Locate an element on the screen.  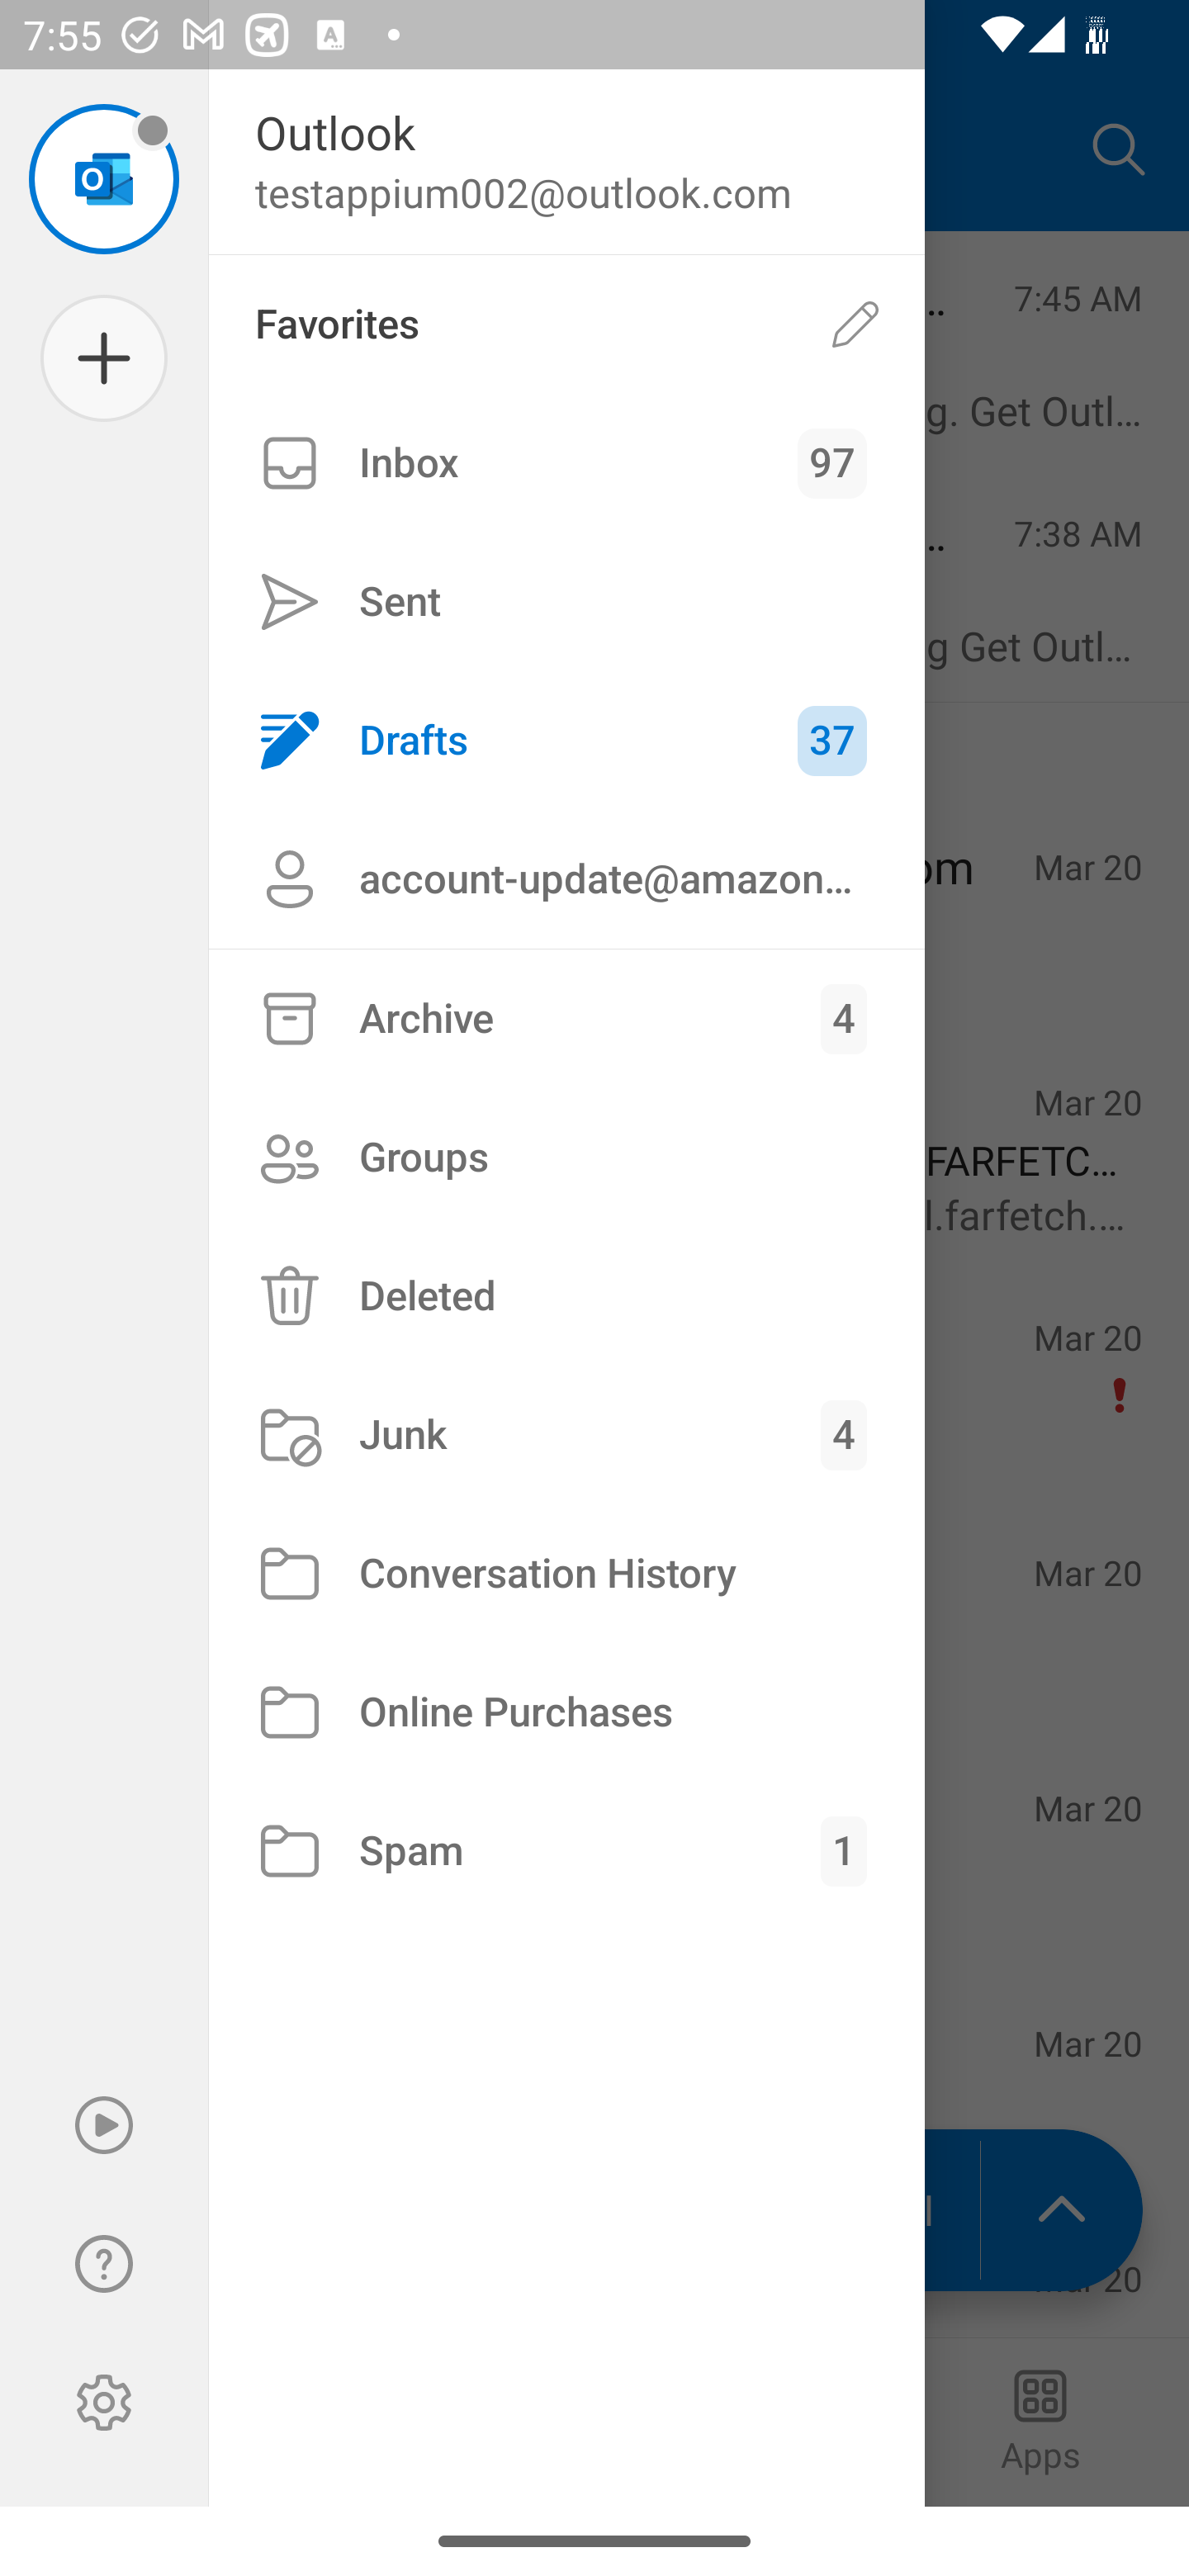
Add account is located at coordinates (104, 358).